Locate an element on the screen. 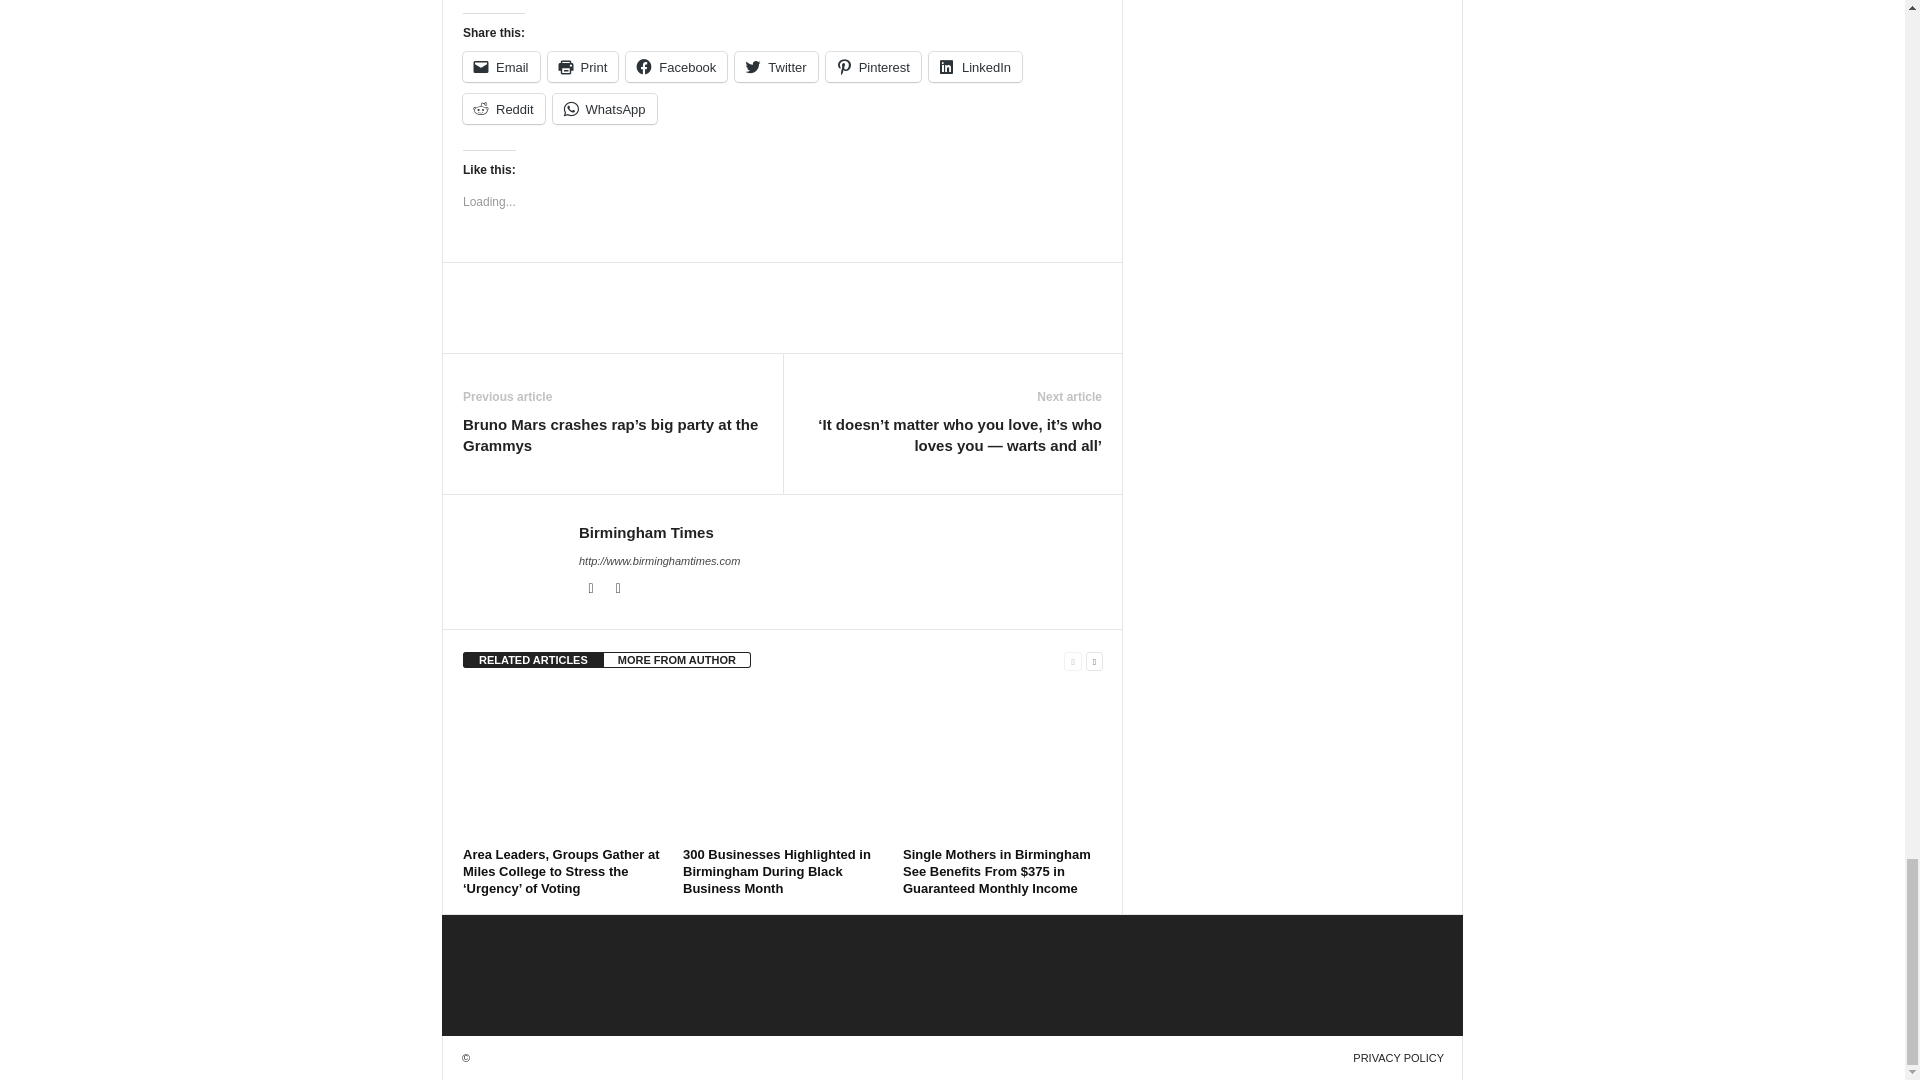  bottomFacebookLike is located at coordinates (515, 283).